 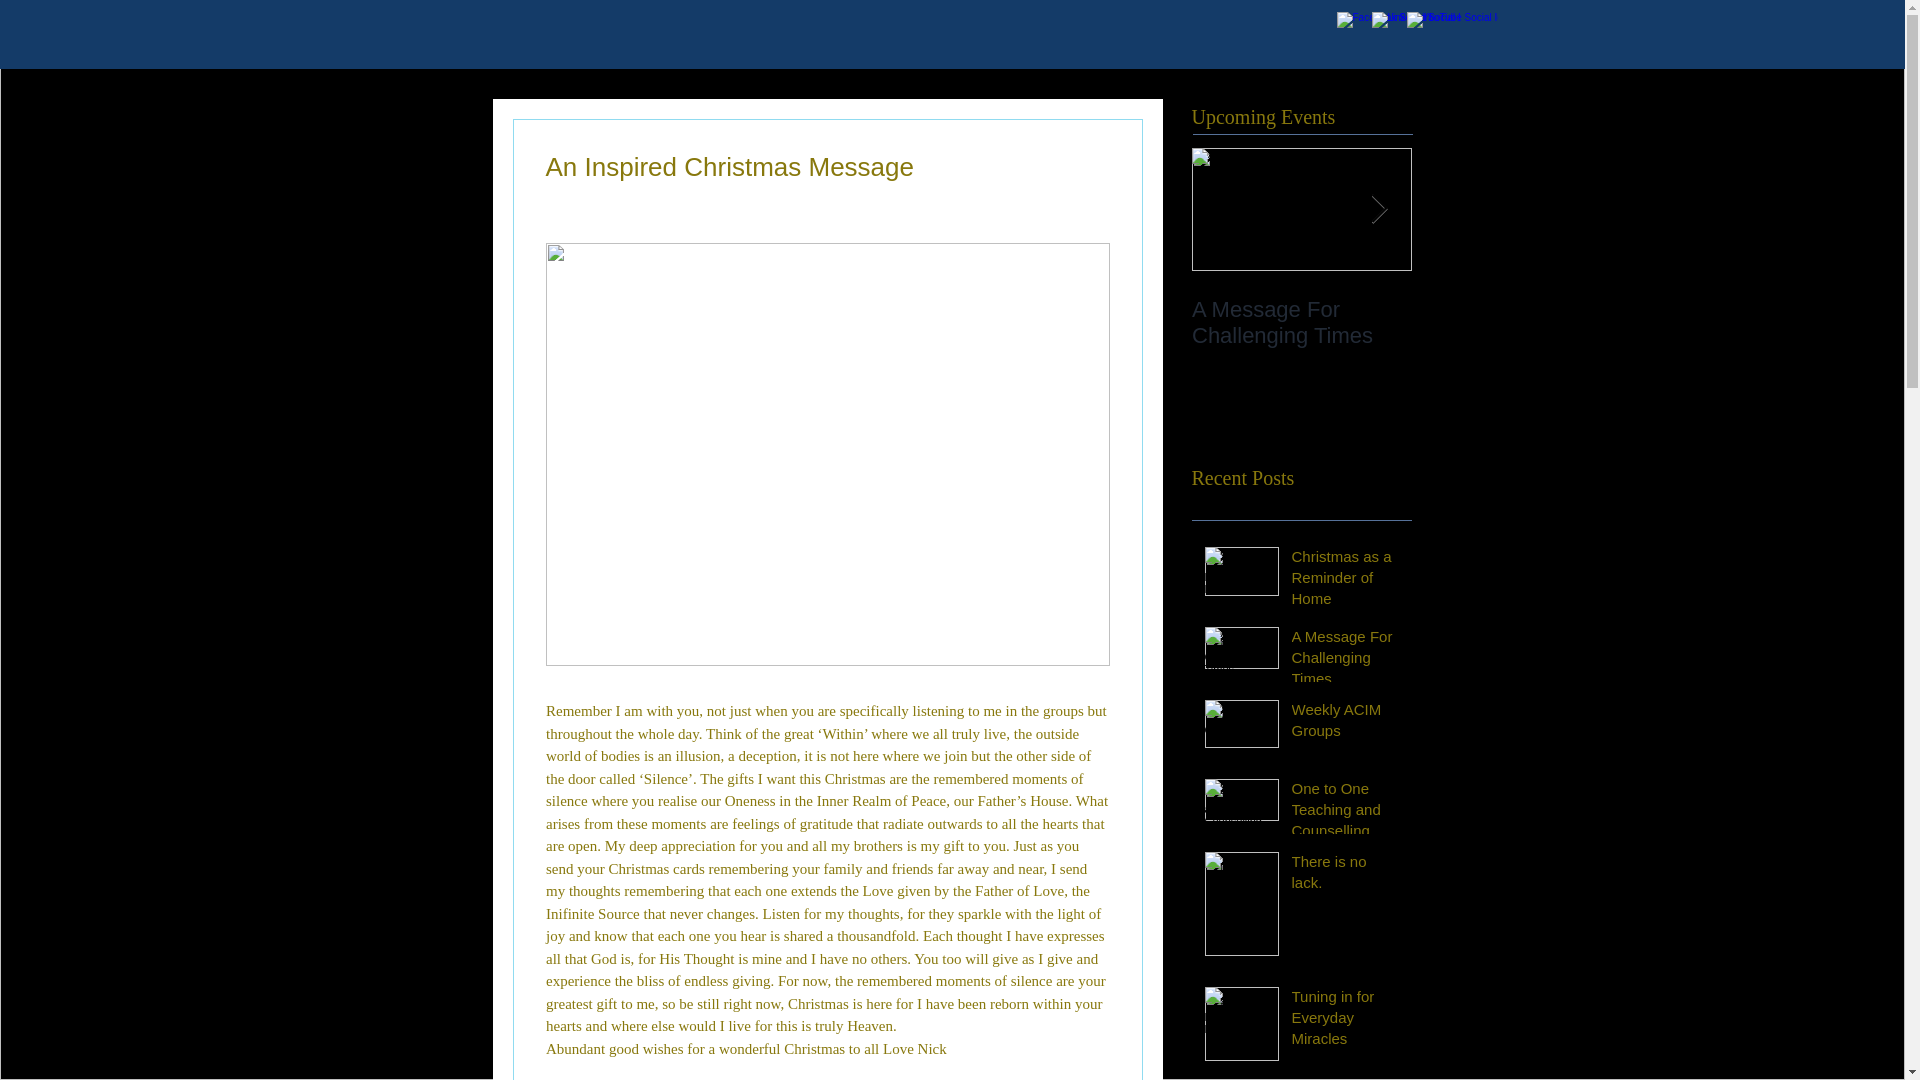 I want to click on A Message For Challenging Times, so click(x=1346, y=661).